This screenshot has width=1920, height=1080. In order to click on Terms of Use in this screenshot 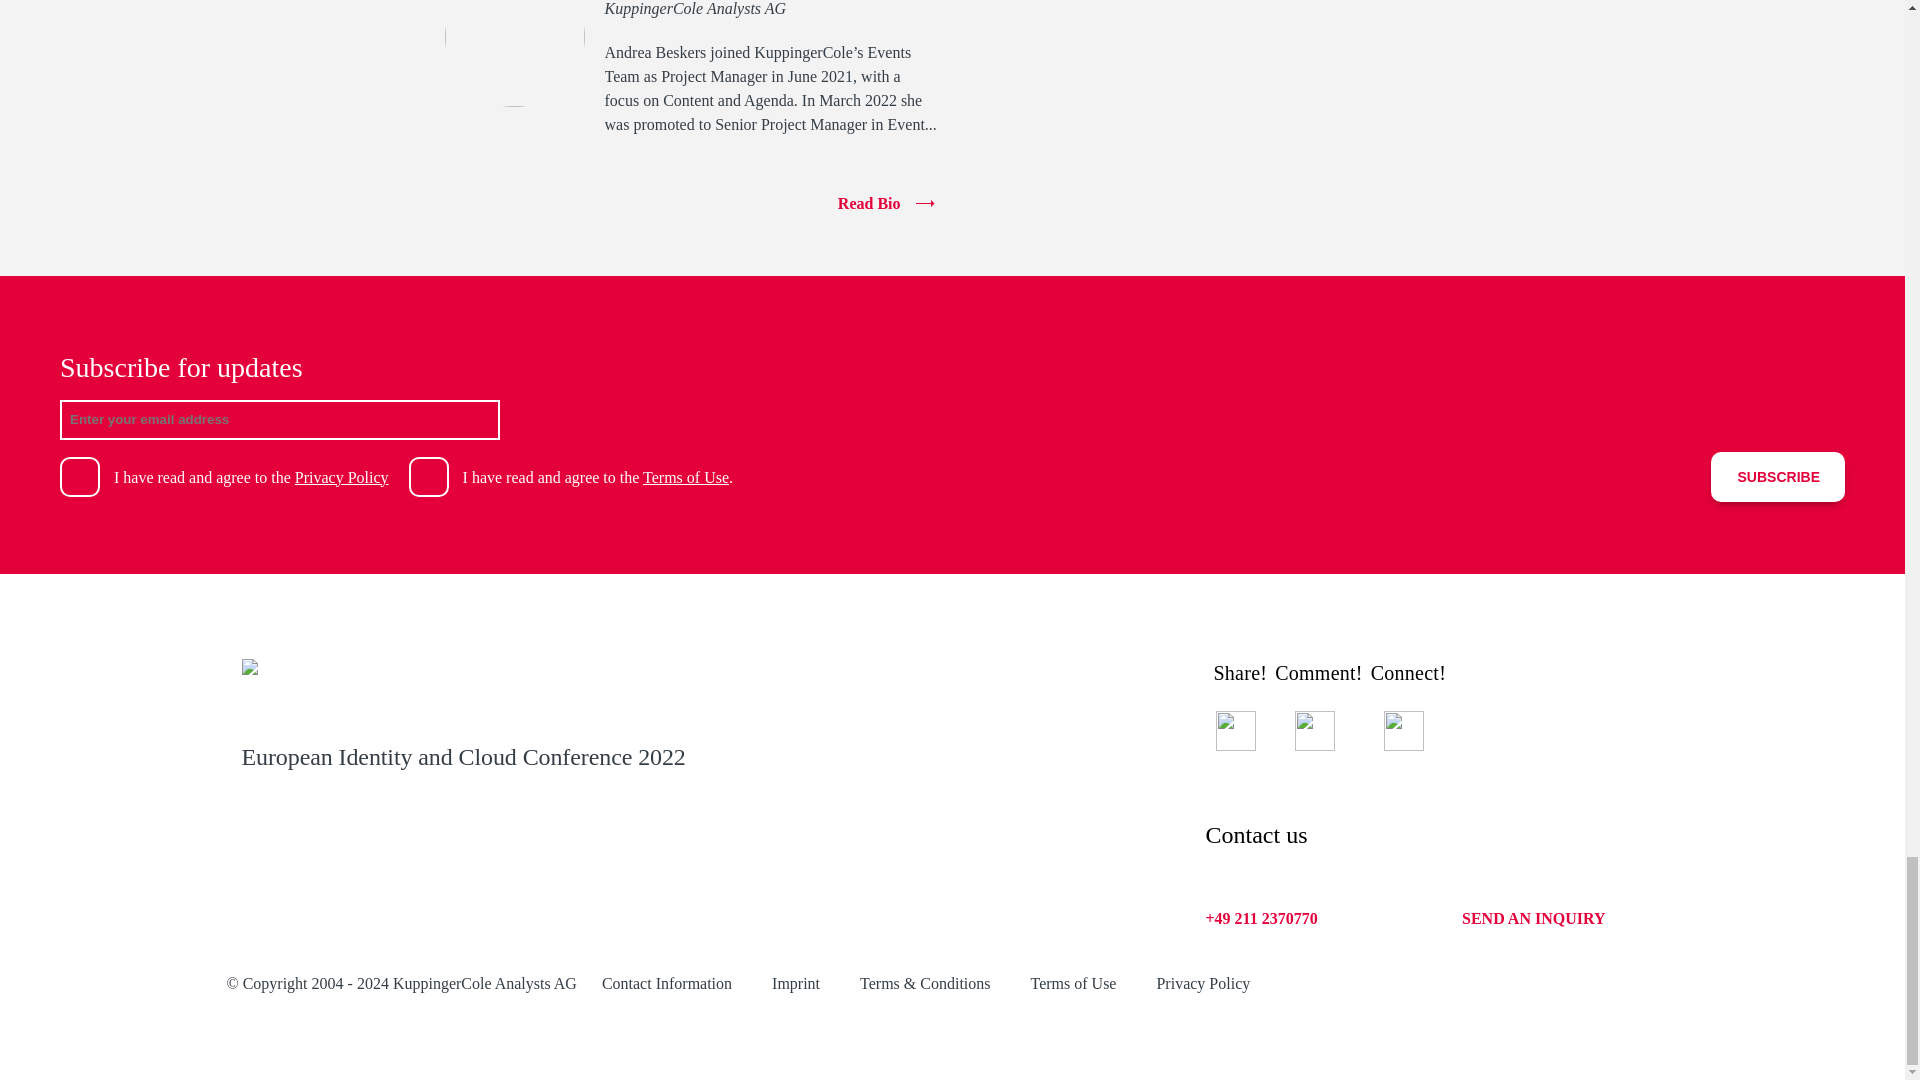, I will do `click(686, 477)`.